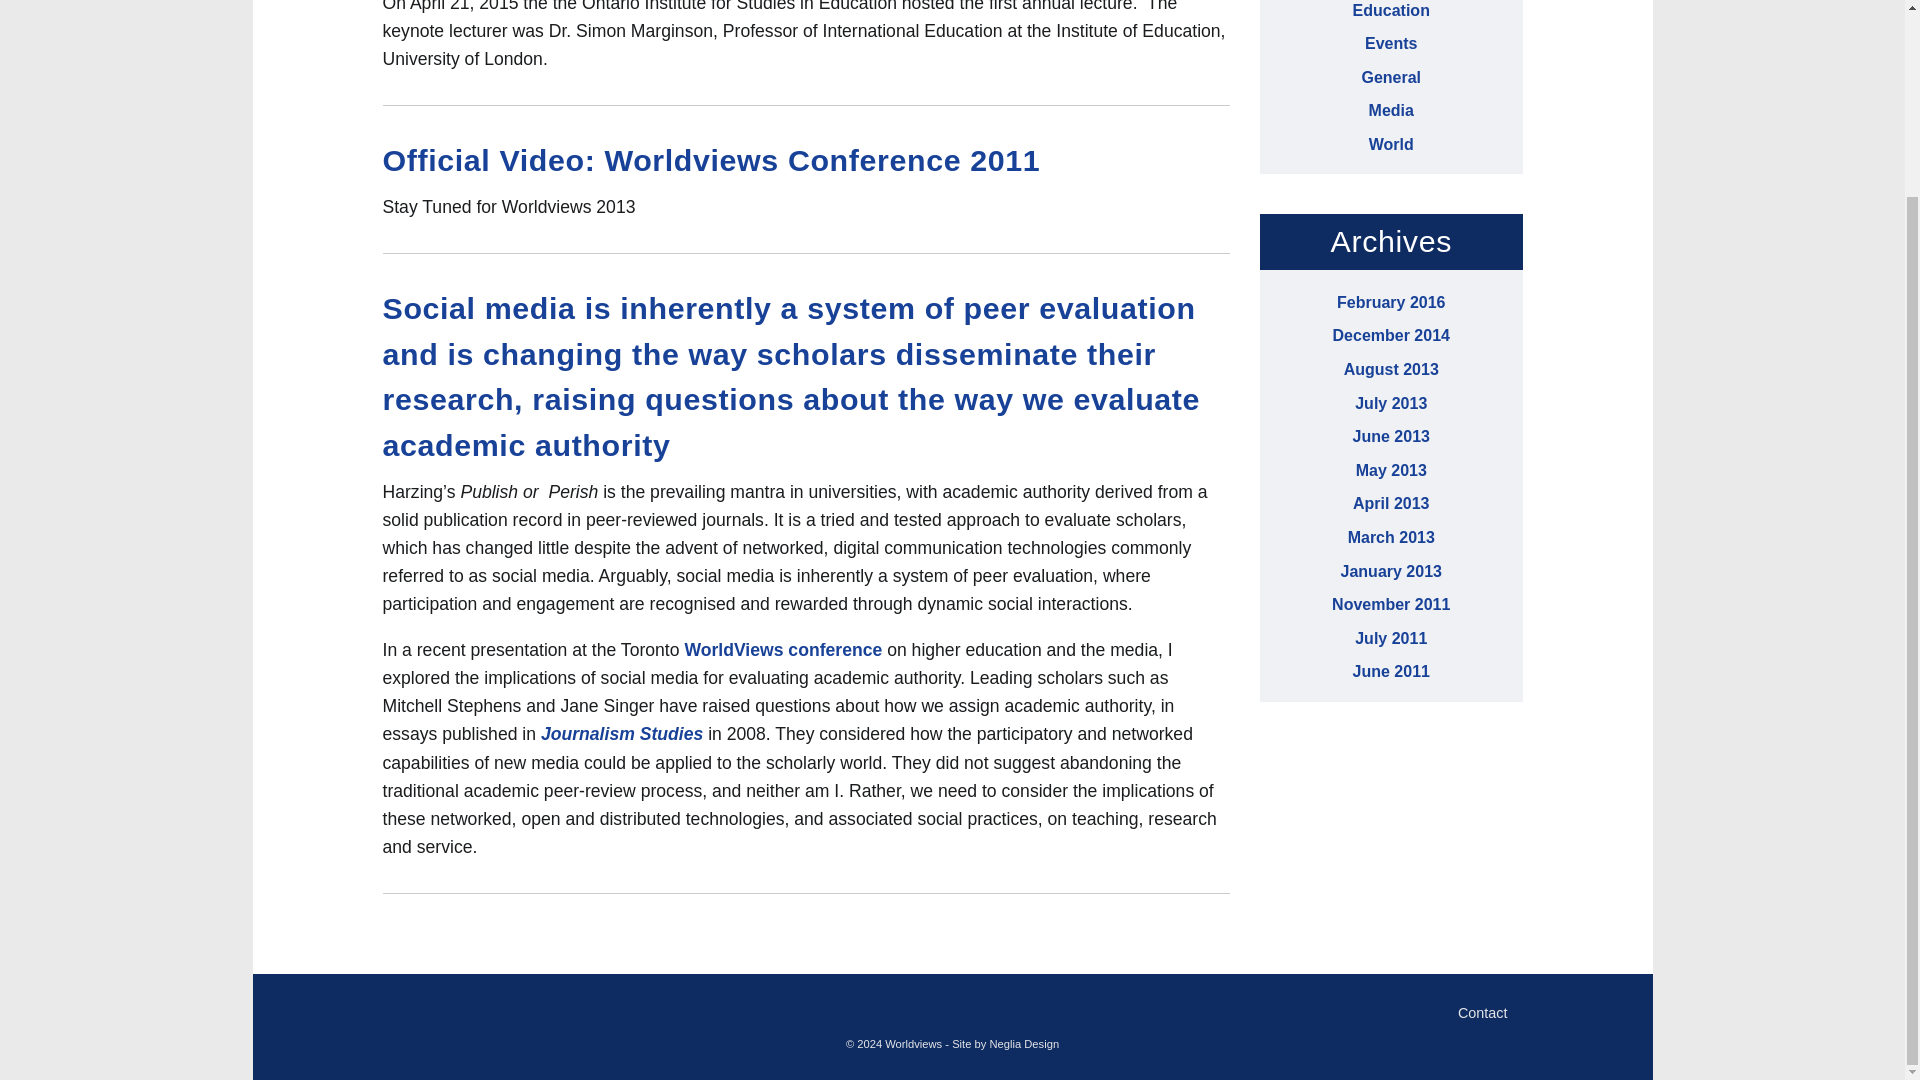 The image size is (1920, 1080). Describe the element at coordinates (1390, 42) in the screenshot. I see `Events` at that location.